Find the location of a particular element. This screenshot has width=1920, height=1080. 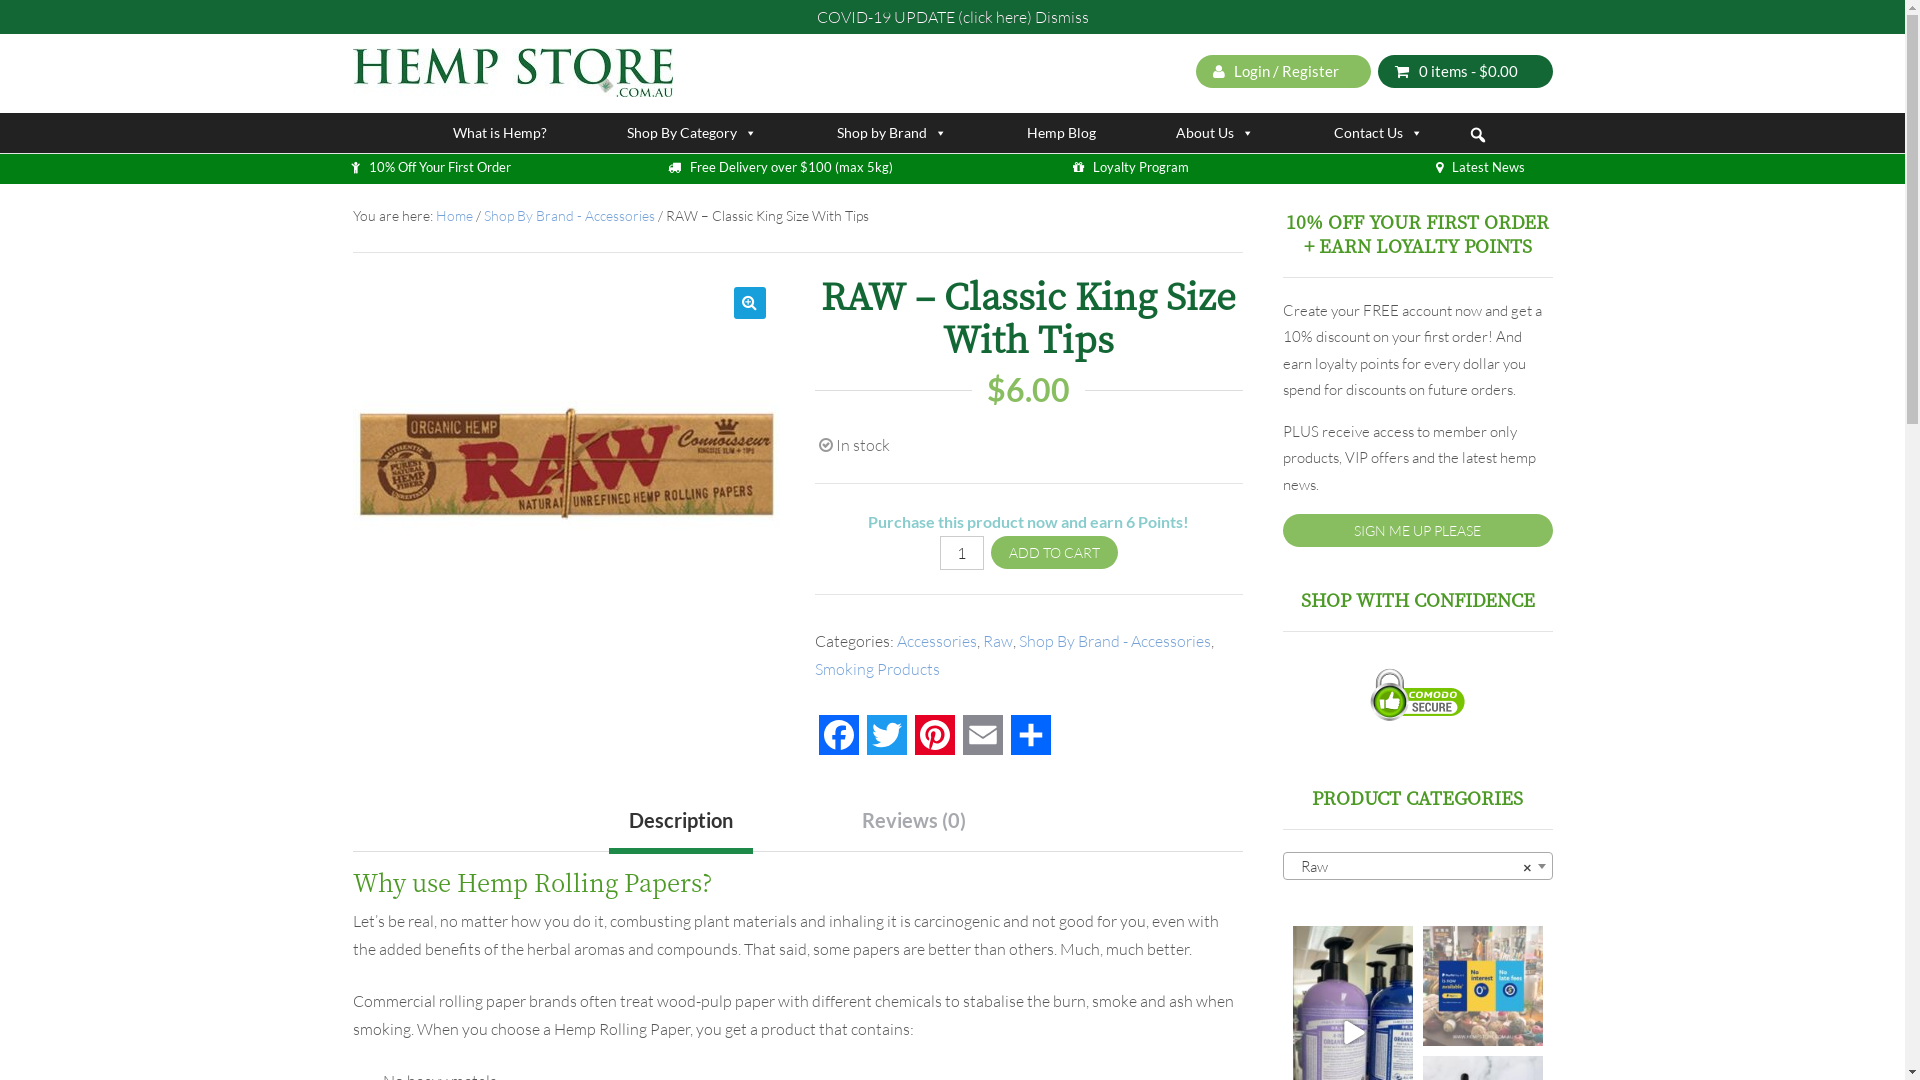

What is Hemp? is located at coordinates (499, 133).